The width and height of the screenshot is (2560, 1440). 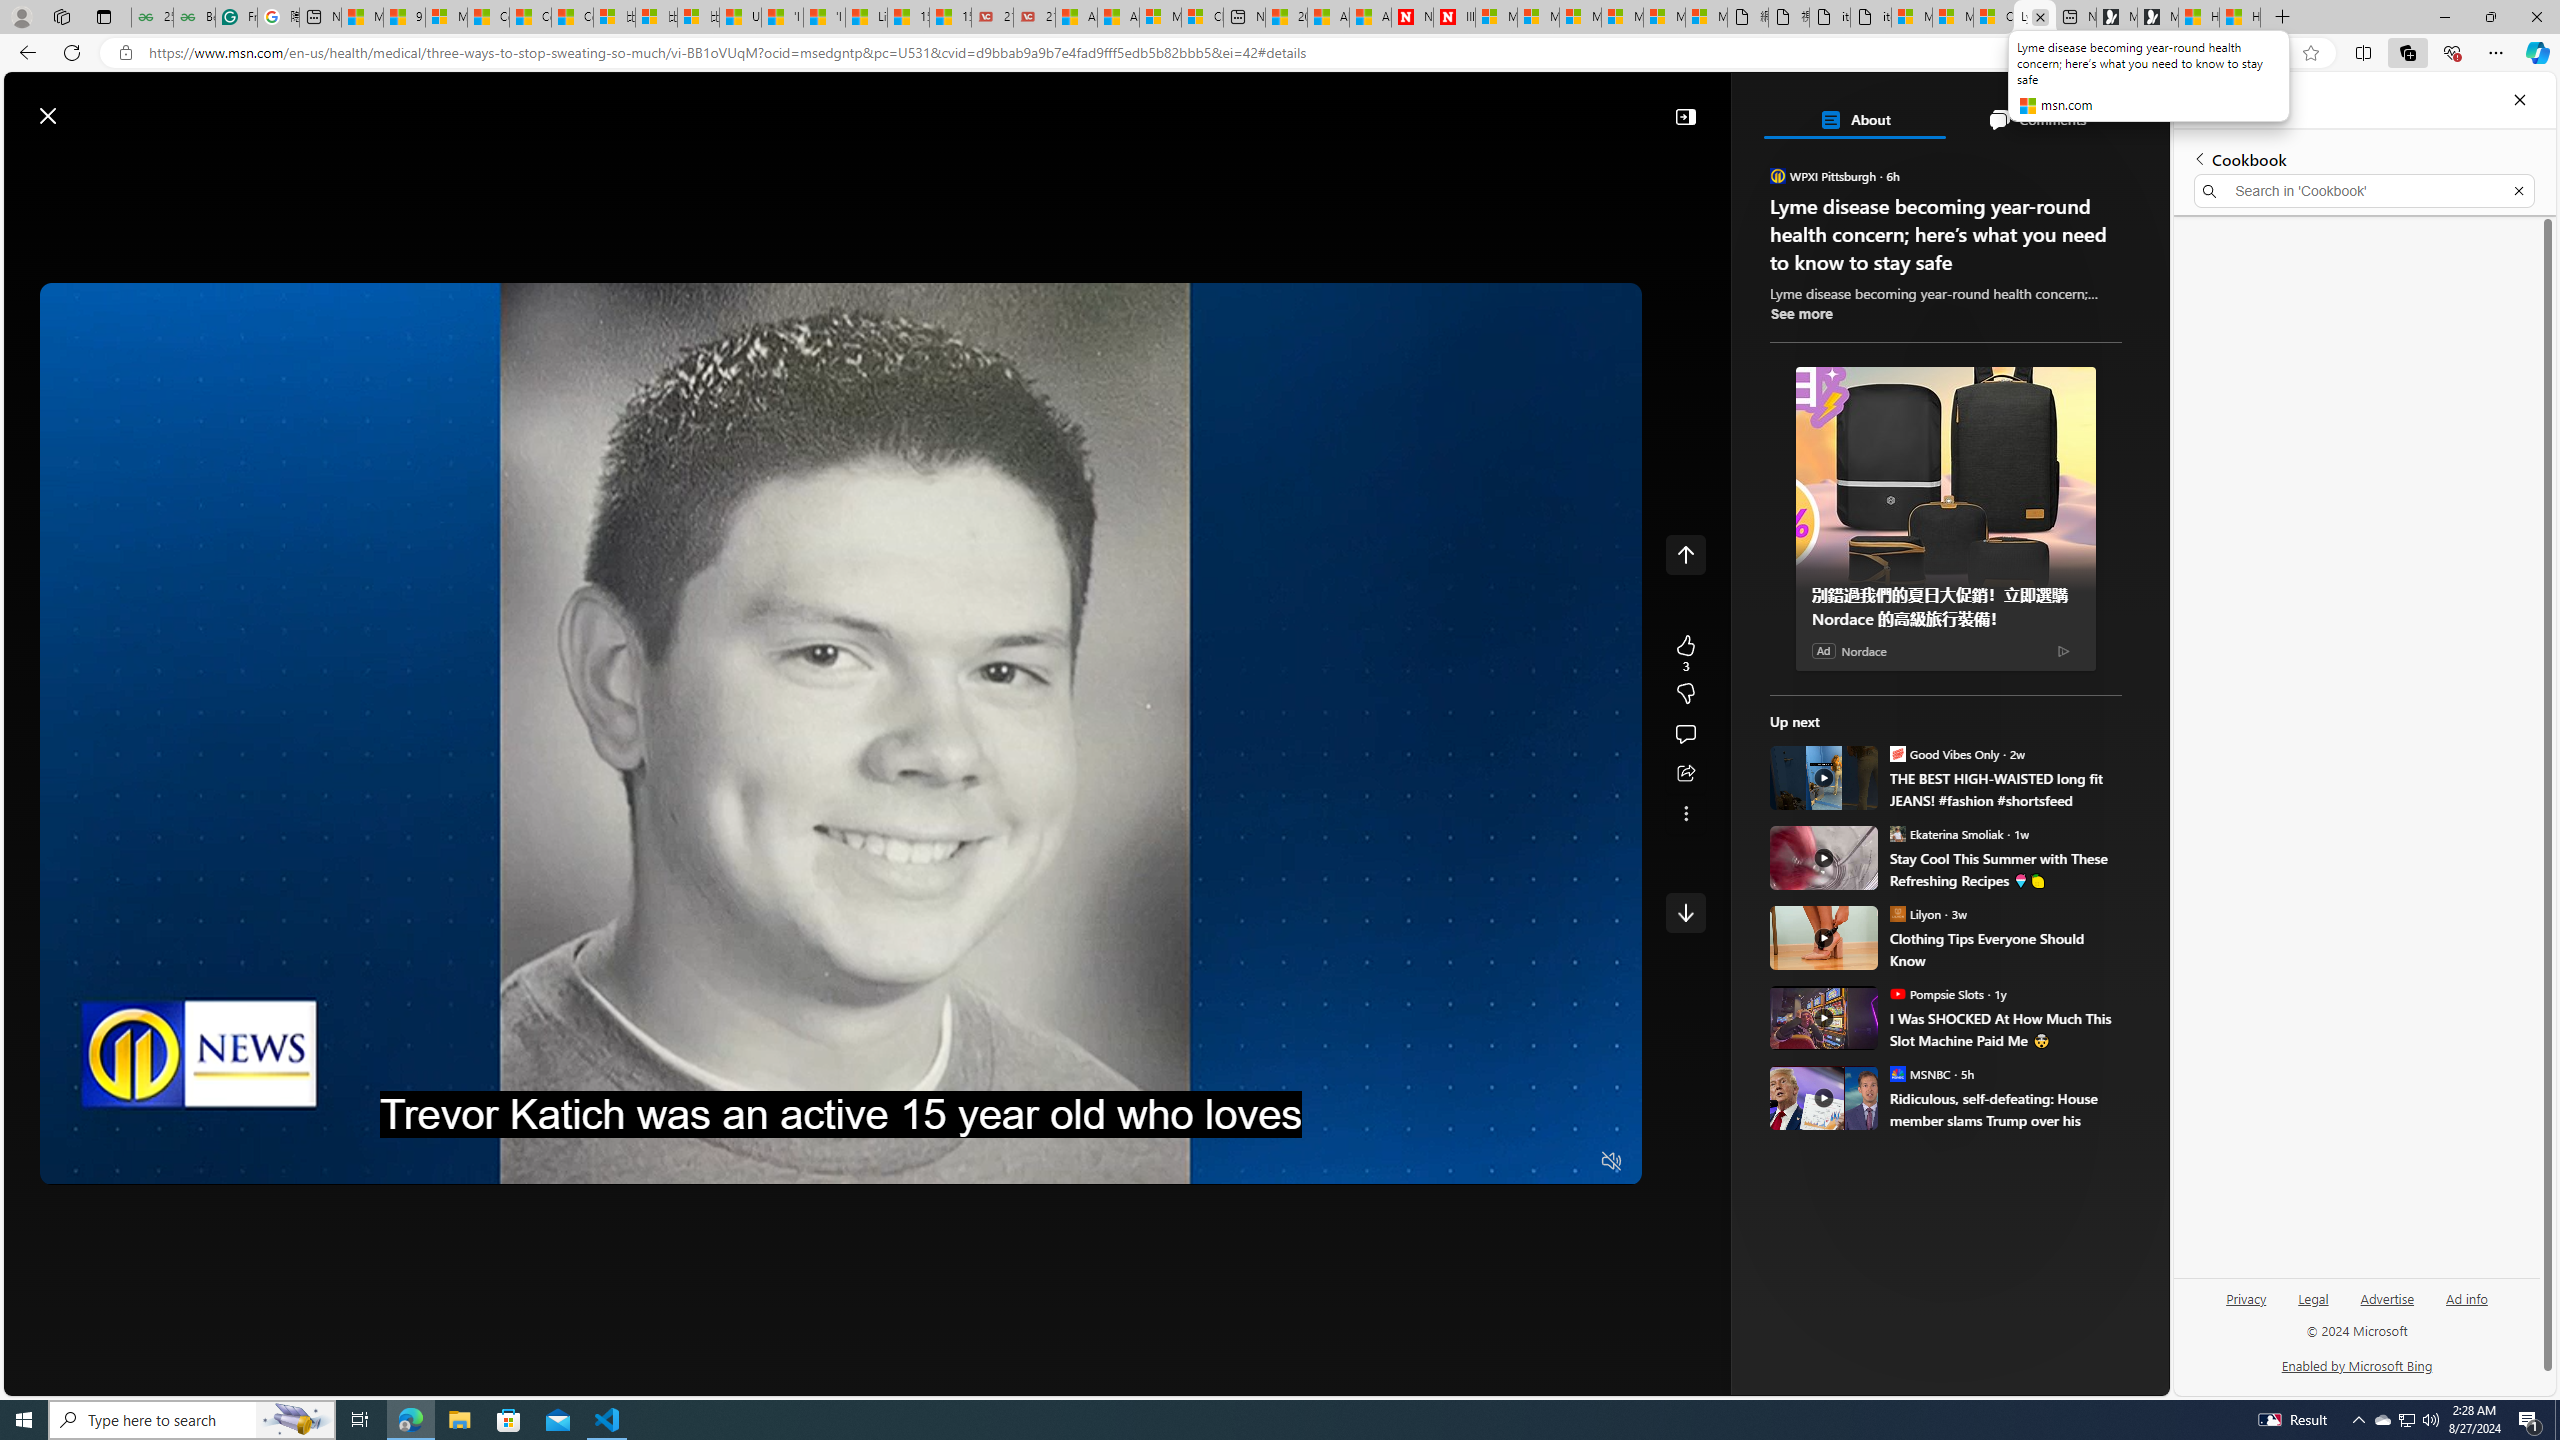 I want to click on Collections, so click(x=2407, y=52).